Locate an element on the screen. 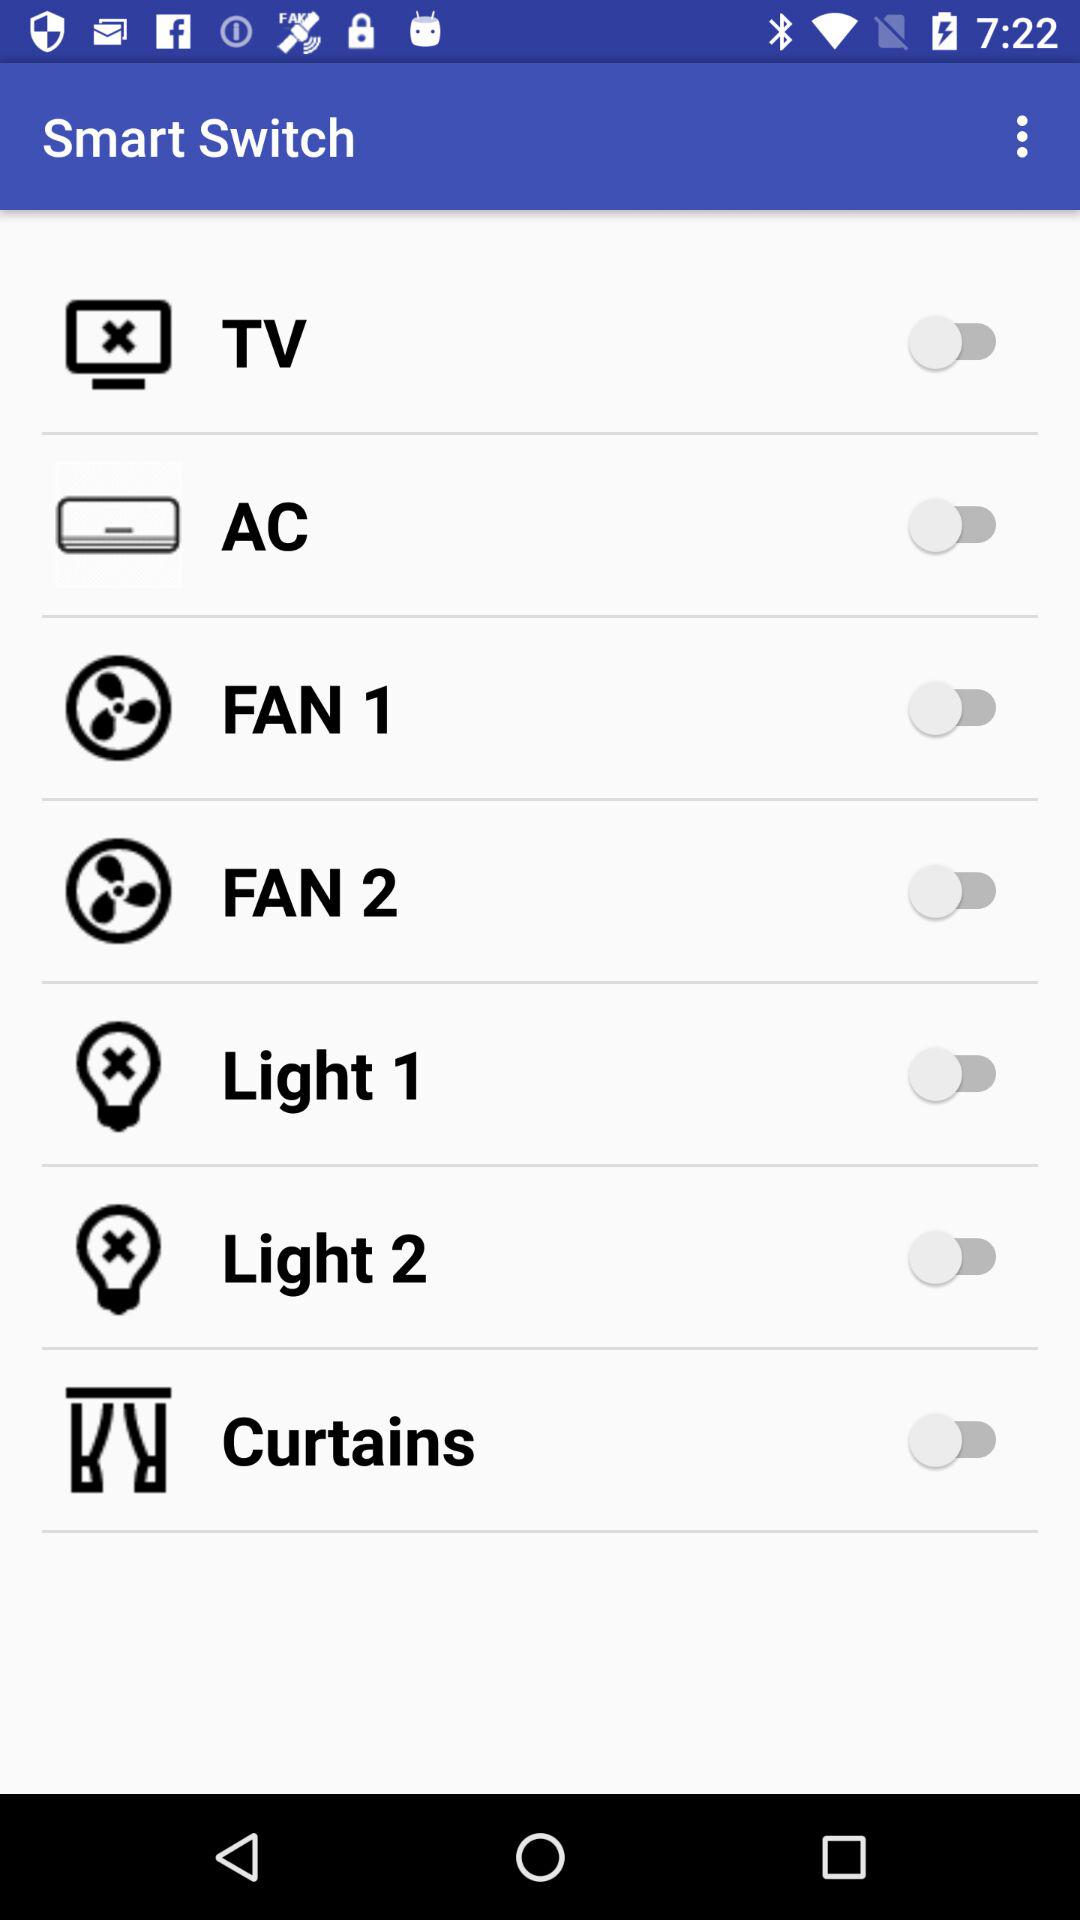 This screenshot has width=1080, height=1920. turn on the item below tv item is located at coordinates (560, 524).